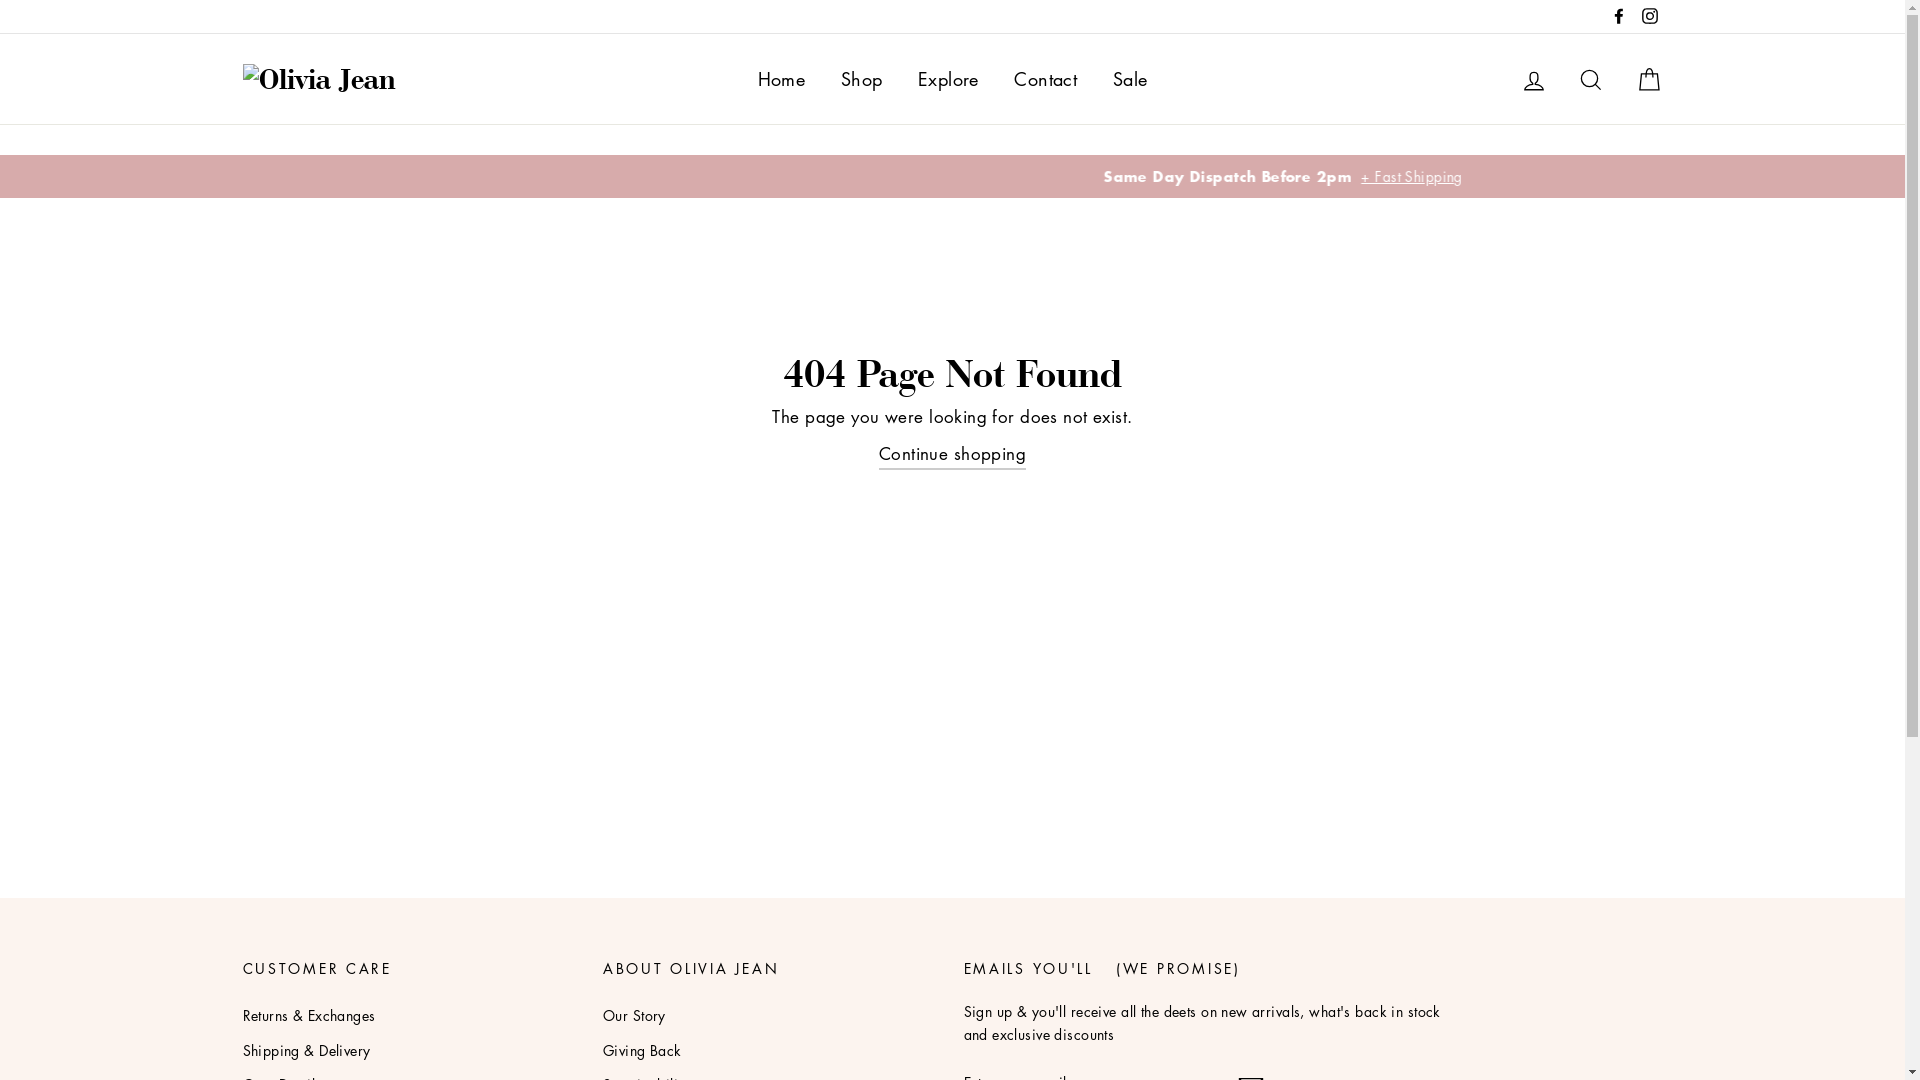  What do you see at coordinates (1045, 79) in the screenshot?
I see `Contact` at bounding box center [1045, 79].